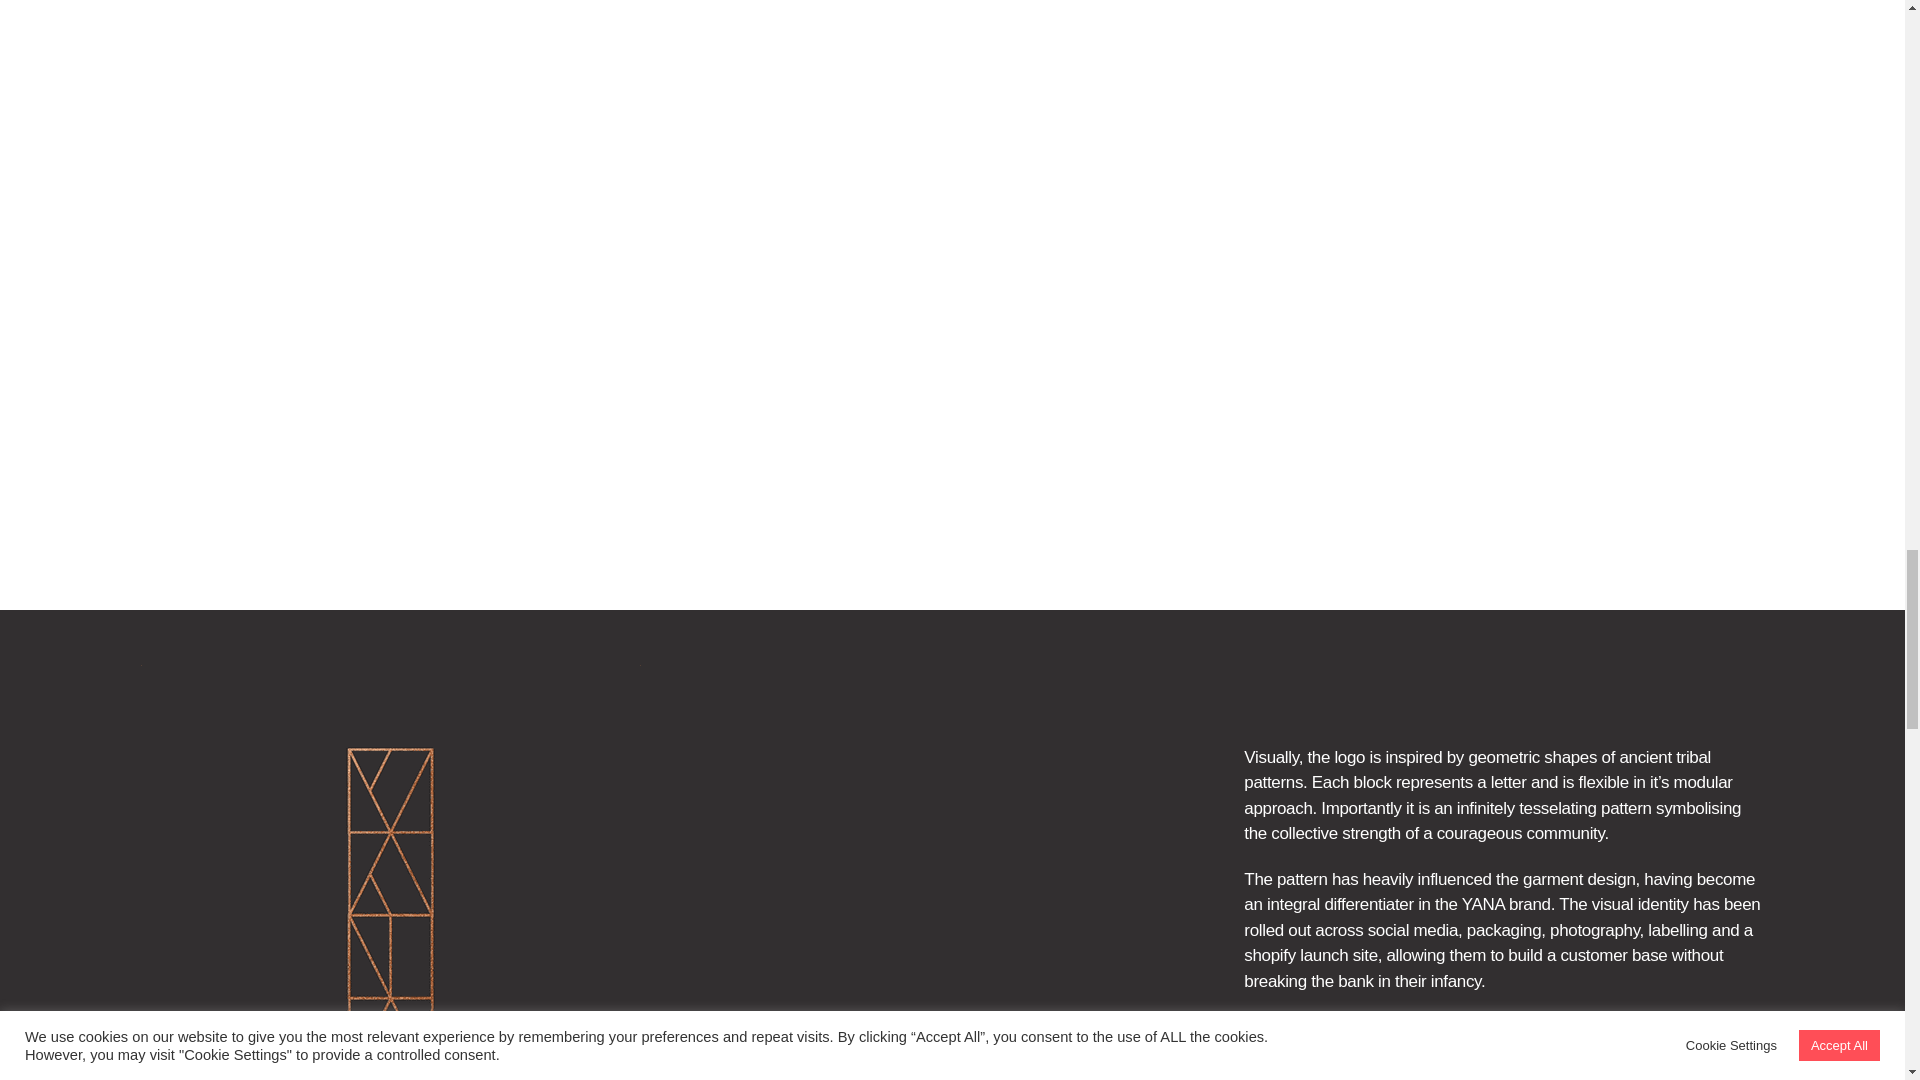 The height and width of the screenshot is (1080, 1920). What do you see at coordinates (1711, 1052) in the screenshot?
I see `Alex Robson` at bounding box center [1711, 1052].